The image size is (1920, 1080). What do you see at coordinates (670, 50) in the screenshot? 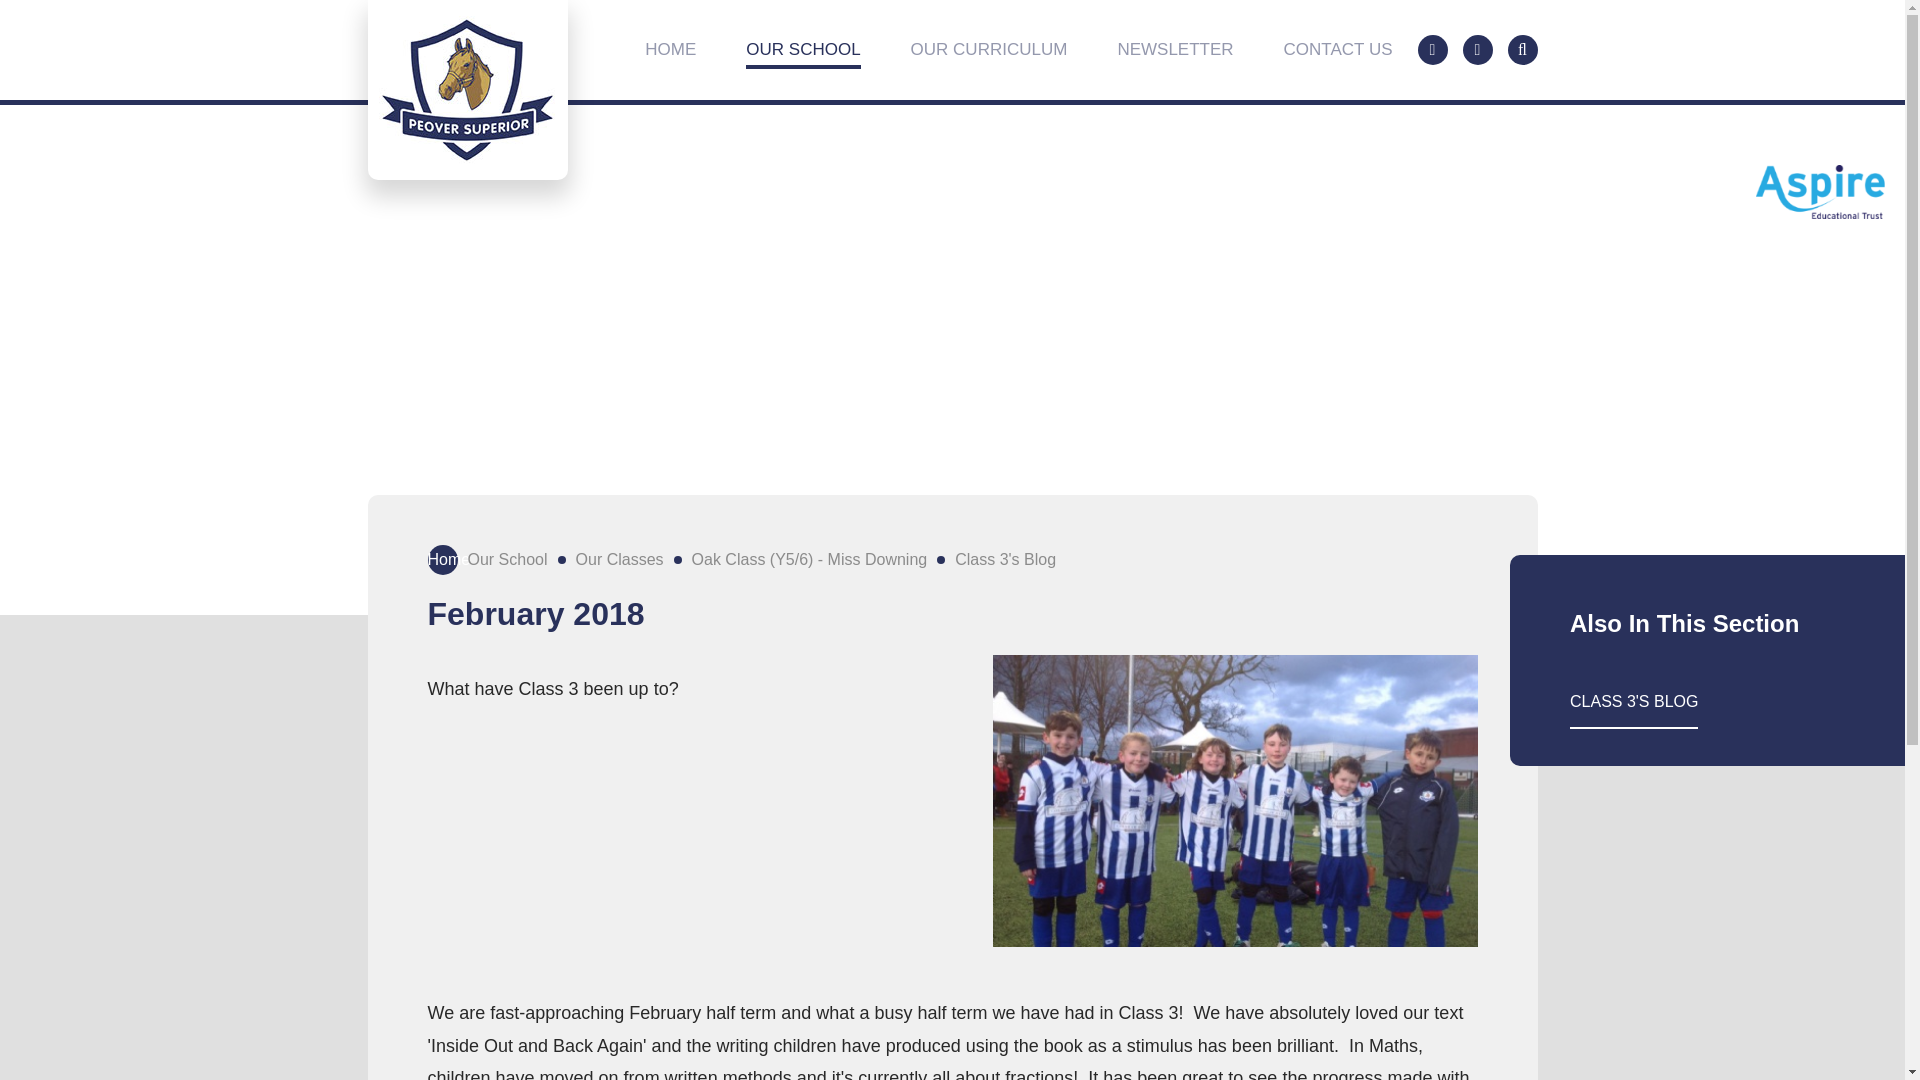
I see `HOME` at bounding box center [670, 50].